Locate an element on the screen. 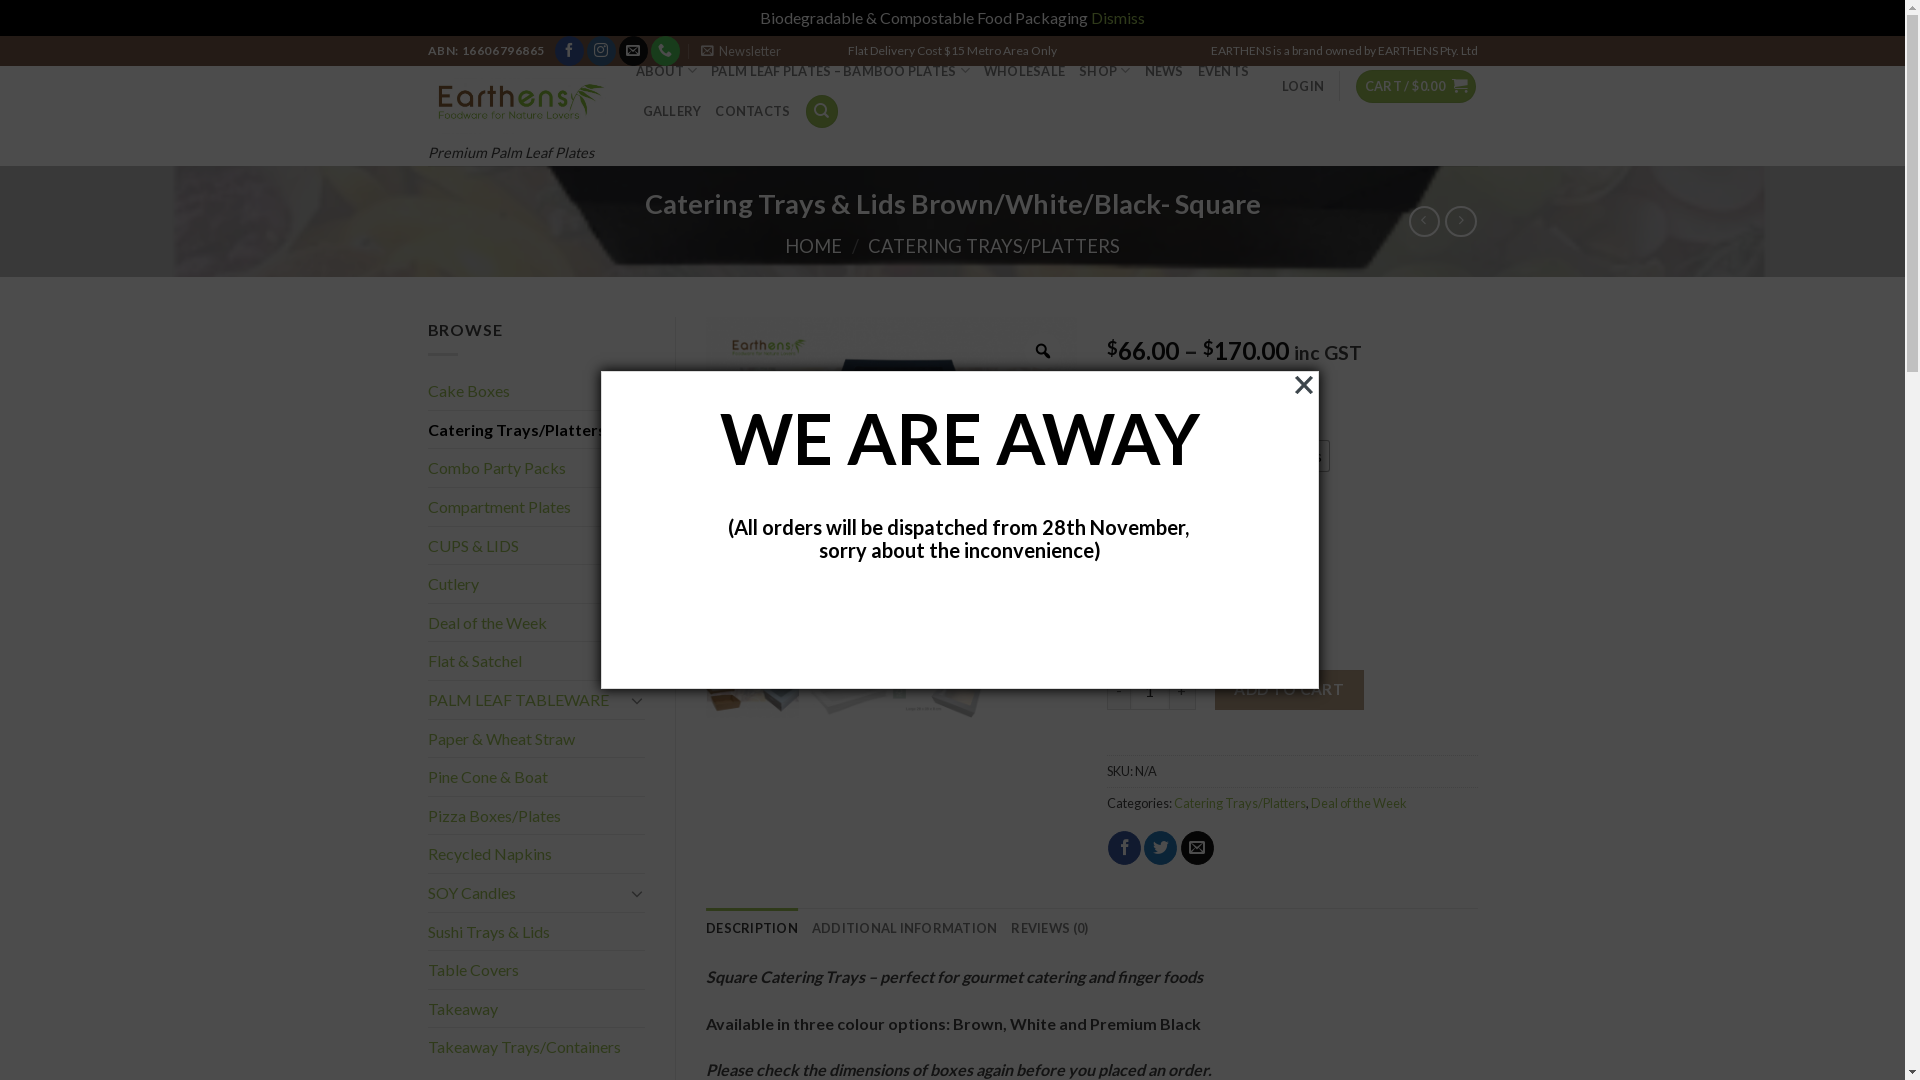 The width and height of the screenshot is (1920, 1080). SOY Candles is located at coordinates (526, 893).